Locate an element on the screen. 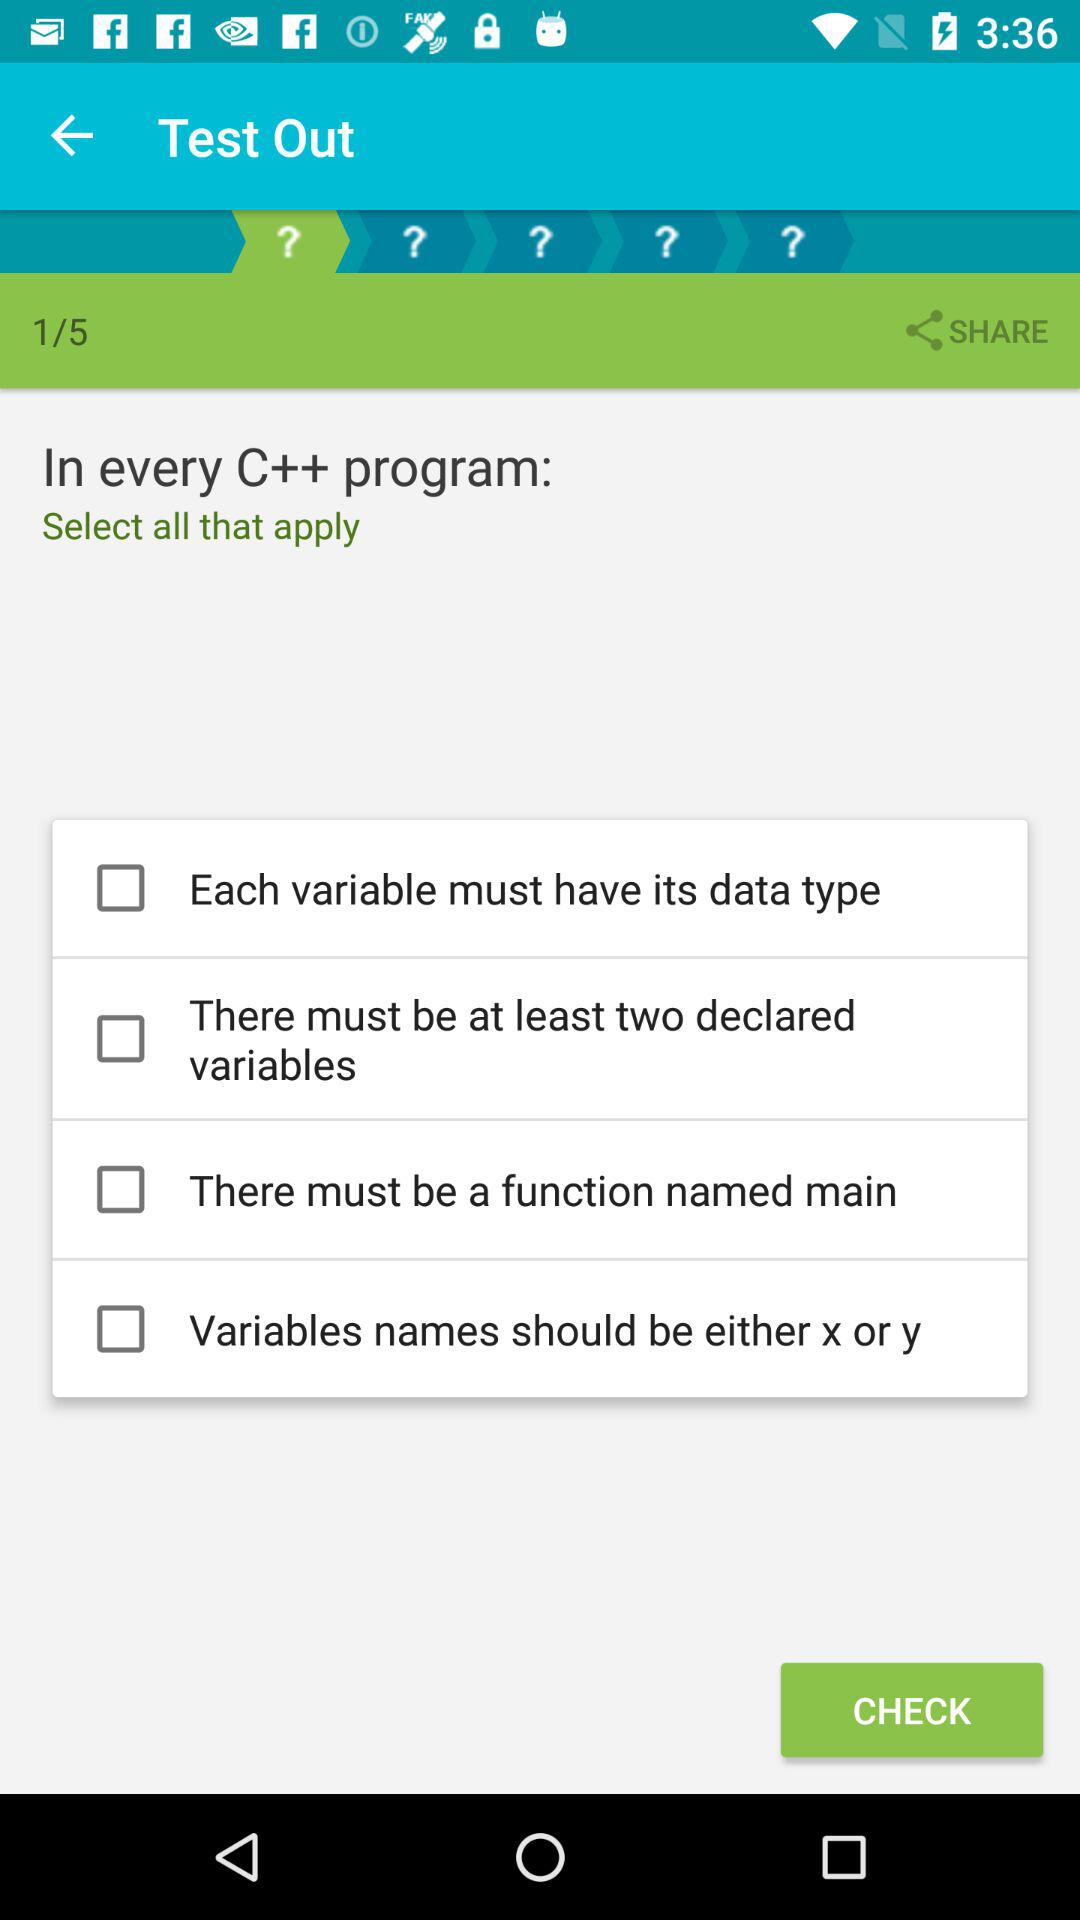 Image resolution: width=1080 pixels, height=1920 pixels. select the question mark icon is located at coordinates (666, 240).